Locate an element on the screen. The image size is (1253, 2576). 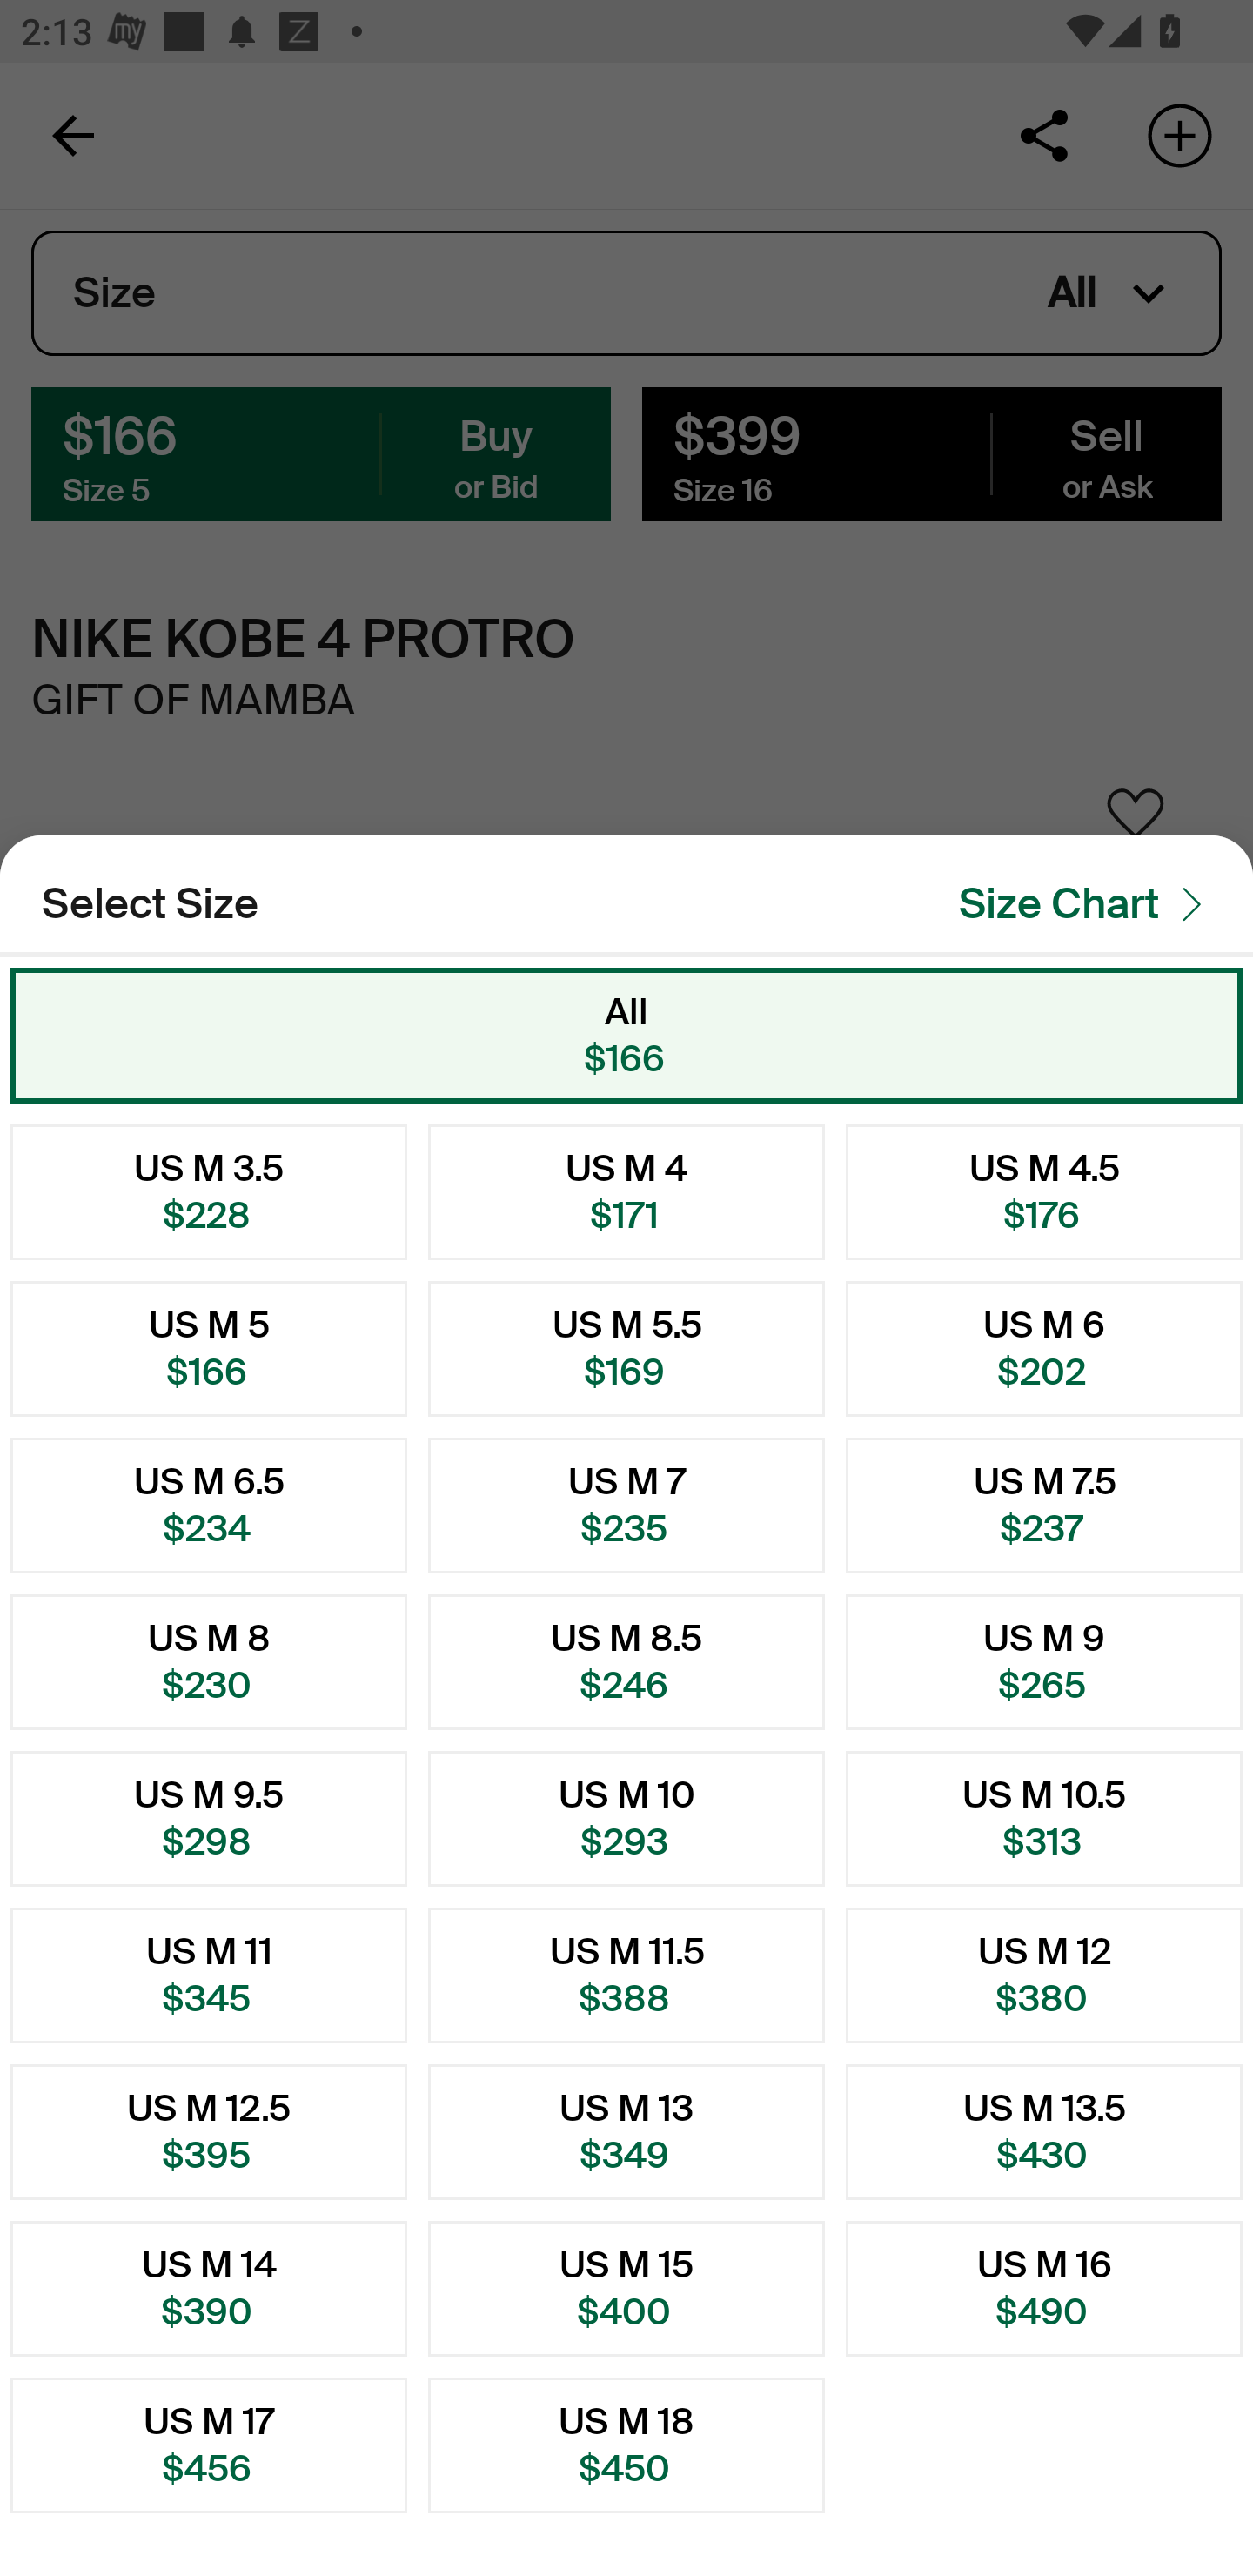
US M 10 $293 is located at coordinates (626, 1818).